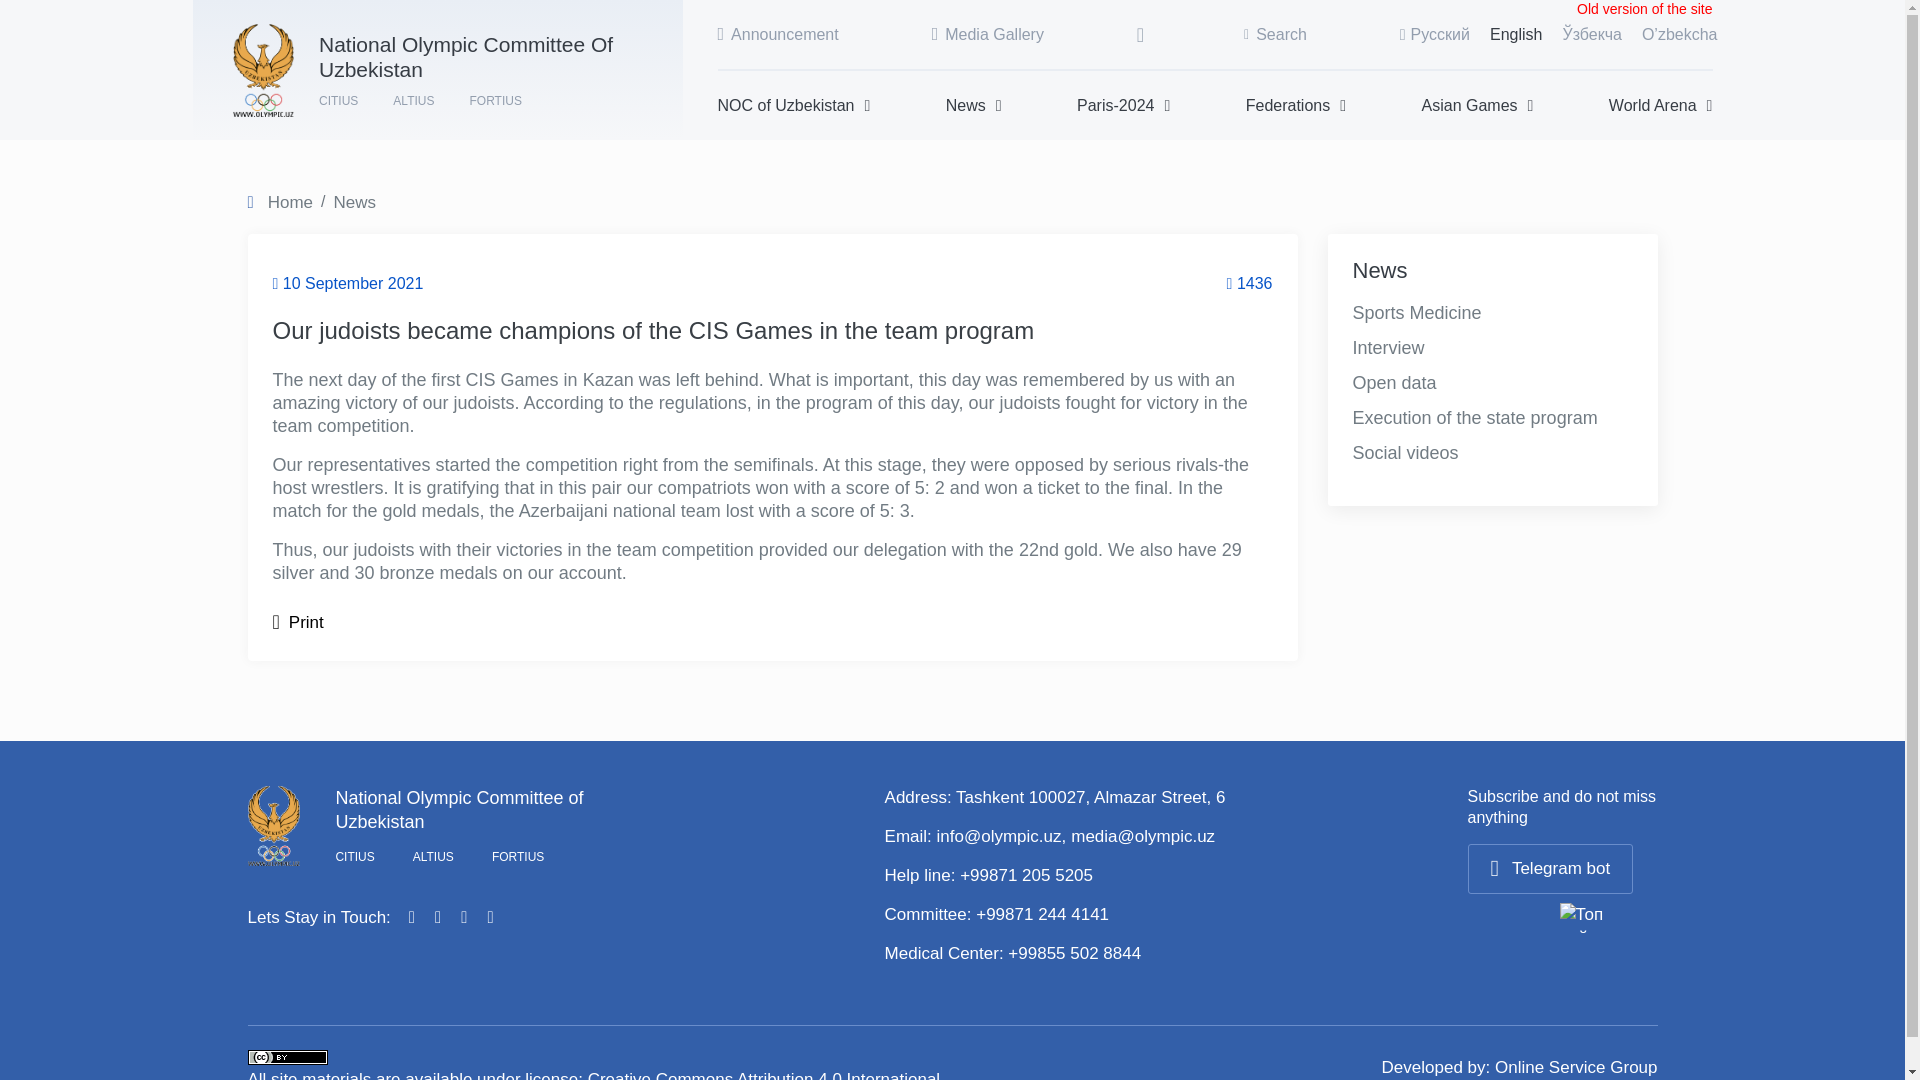  Describe the element at coordinates (1478, 105) in the screenshot. I see `Asian Games` at that location.